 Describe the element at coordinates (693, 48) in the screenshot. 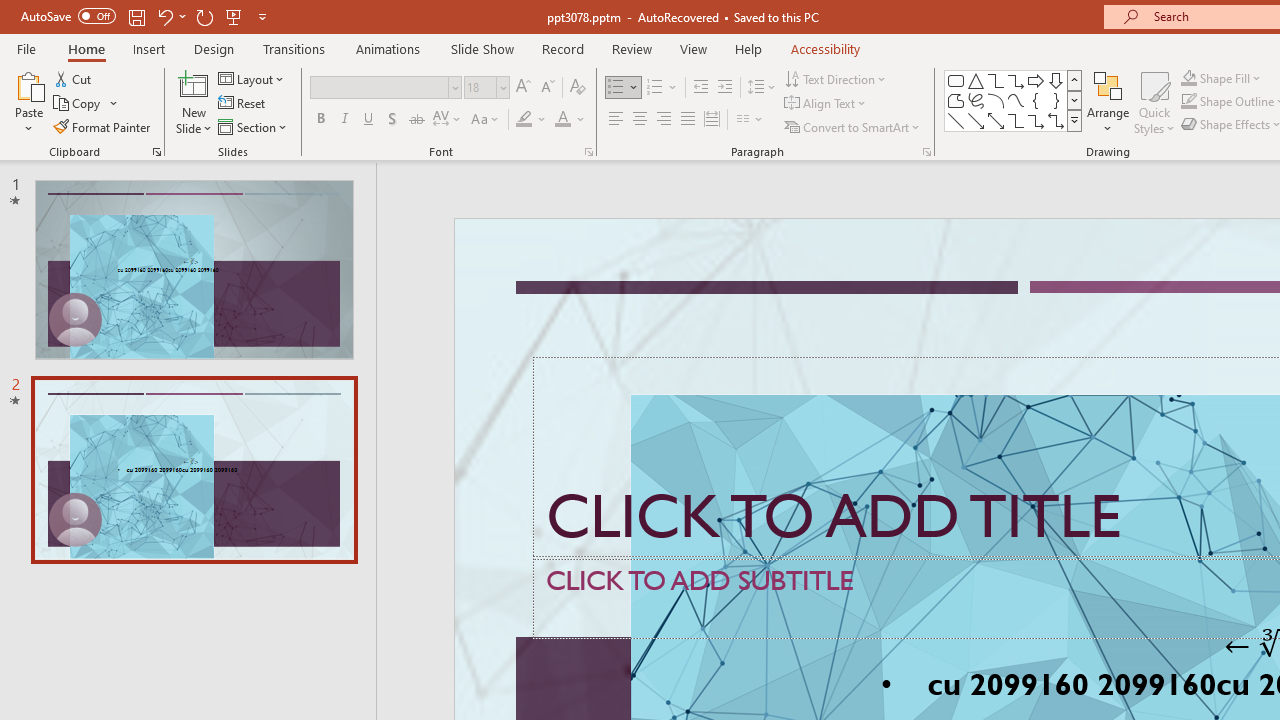

I see `View` at that location.